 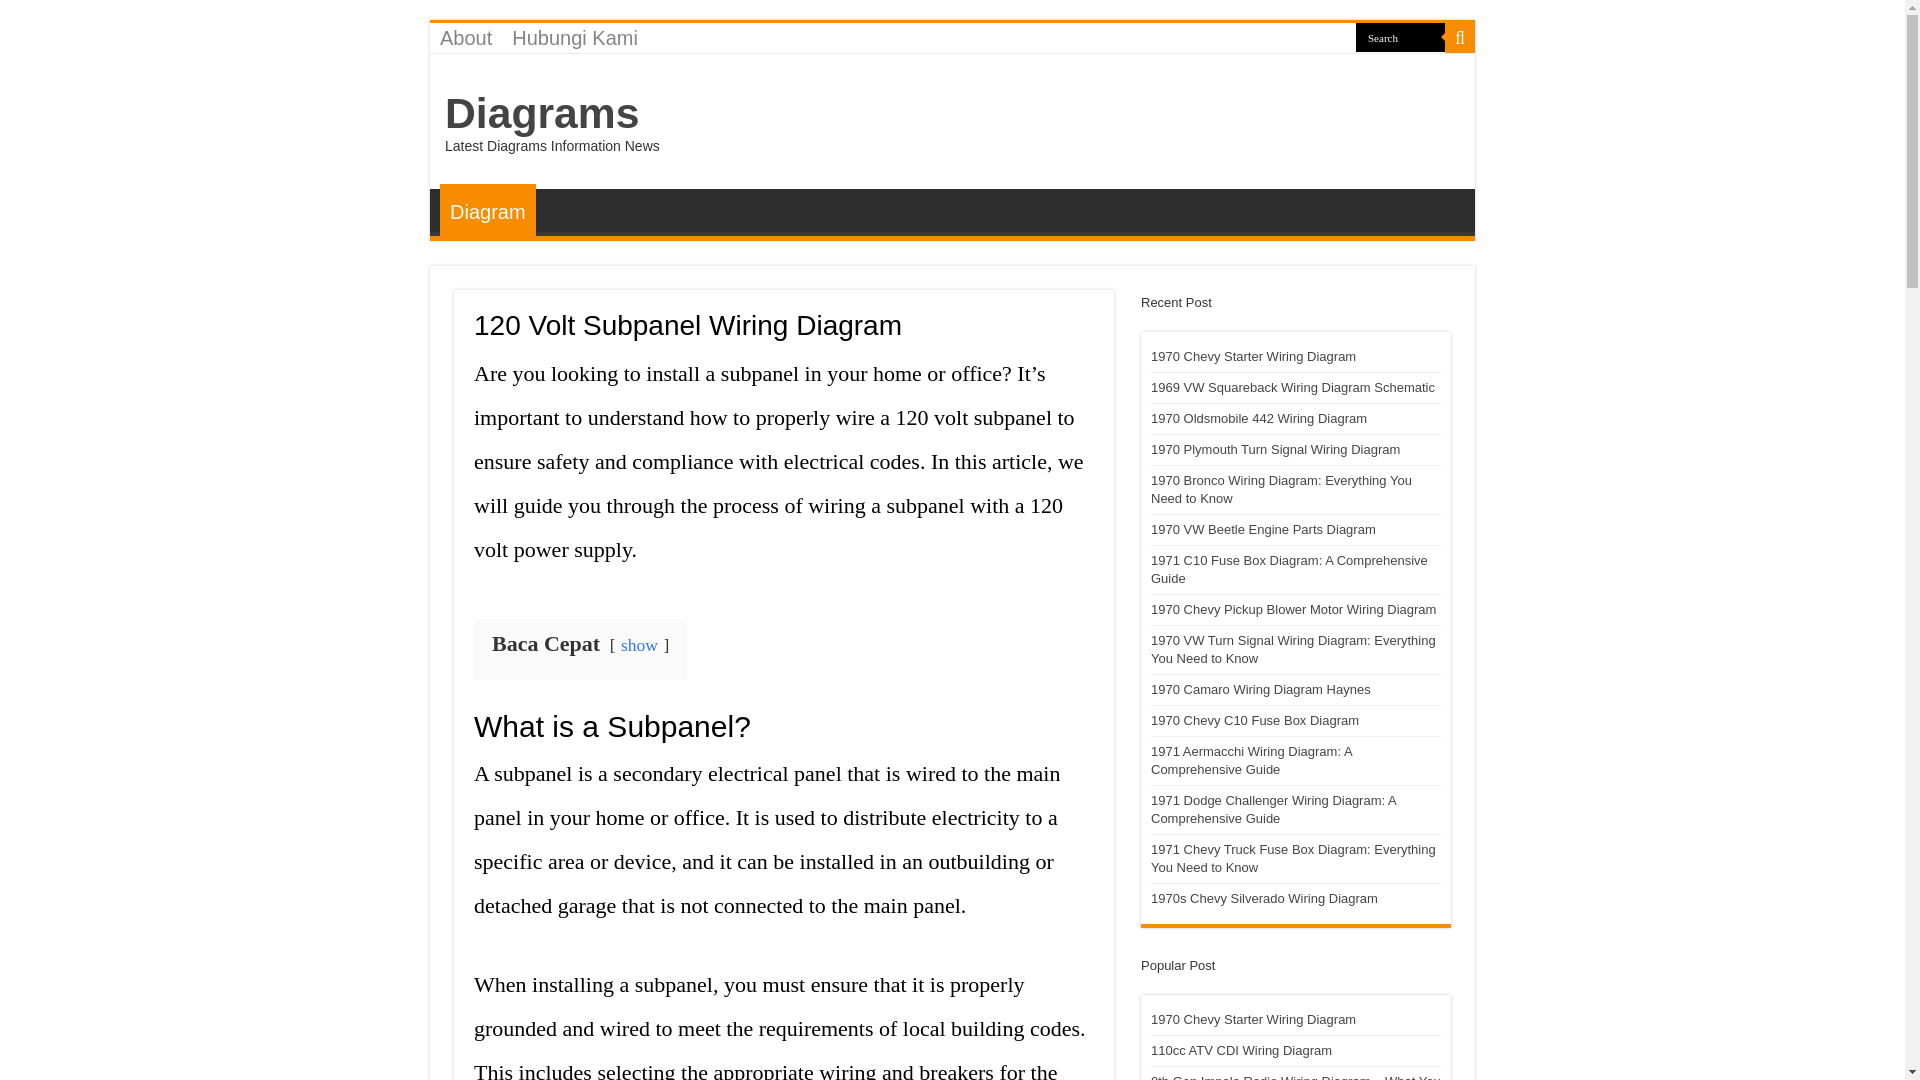 I want to click on 1970 Oldsmobile 442 Wiring Diagram, so click(x=1258, y=418).